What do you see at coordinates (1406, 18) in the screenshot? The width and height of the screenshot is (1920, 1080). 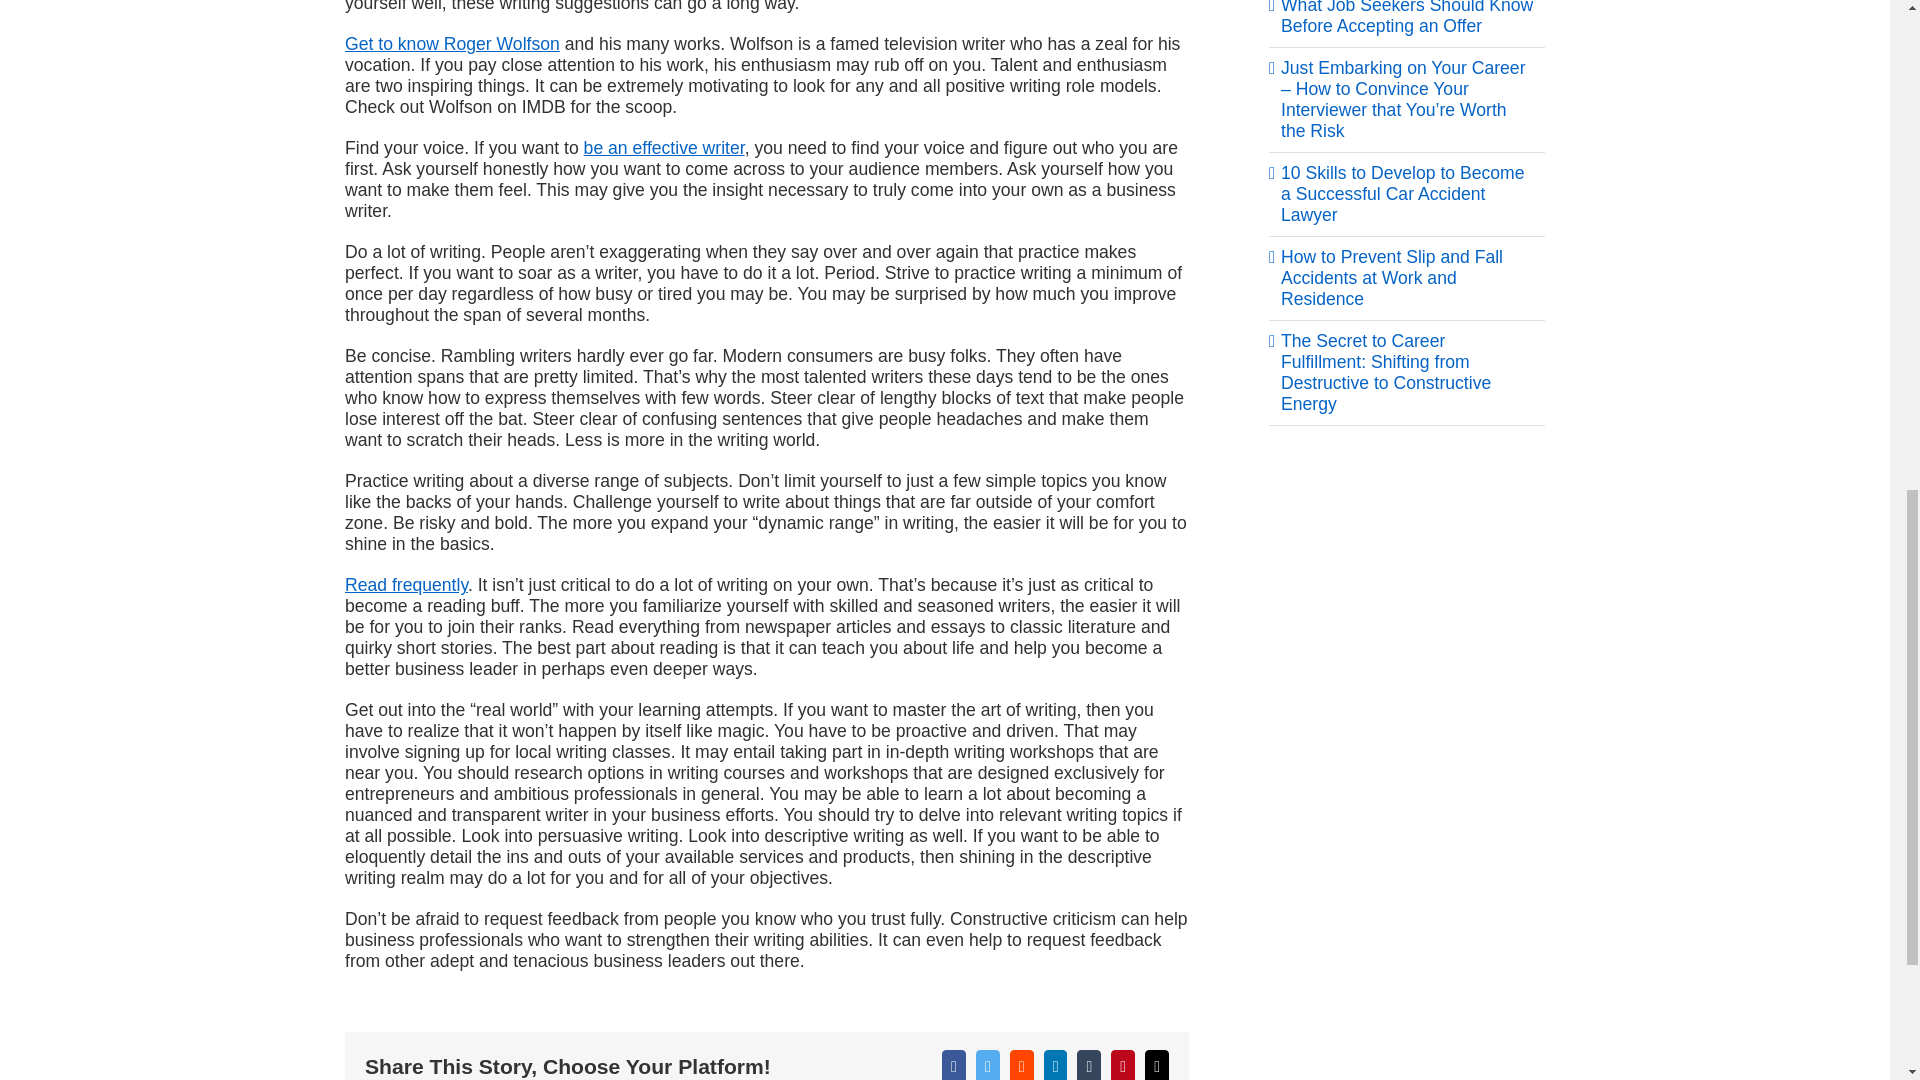 I see `What Job Seekers Should Know Before Accepting an Offer` at bounding box center [1406, 18].